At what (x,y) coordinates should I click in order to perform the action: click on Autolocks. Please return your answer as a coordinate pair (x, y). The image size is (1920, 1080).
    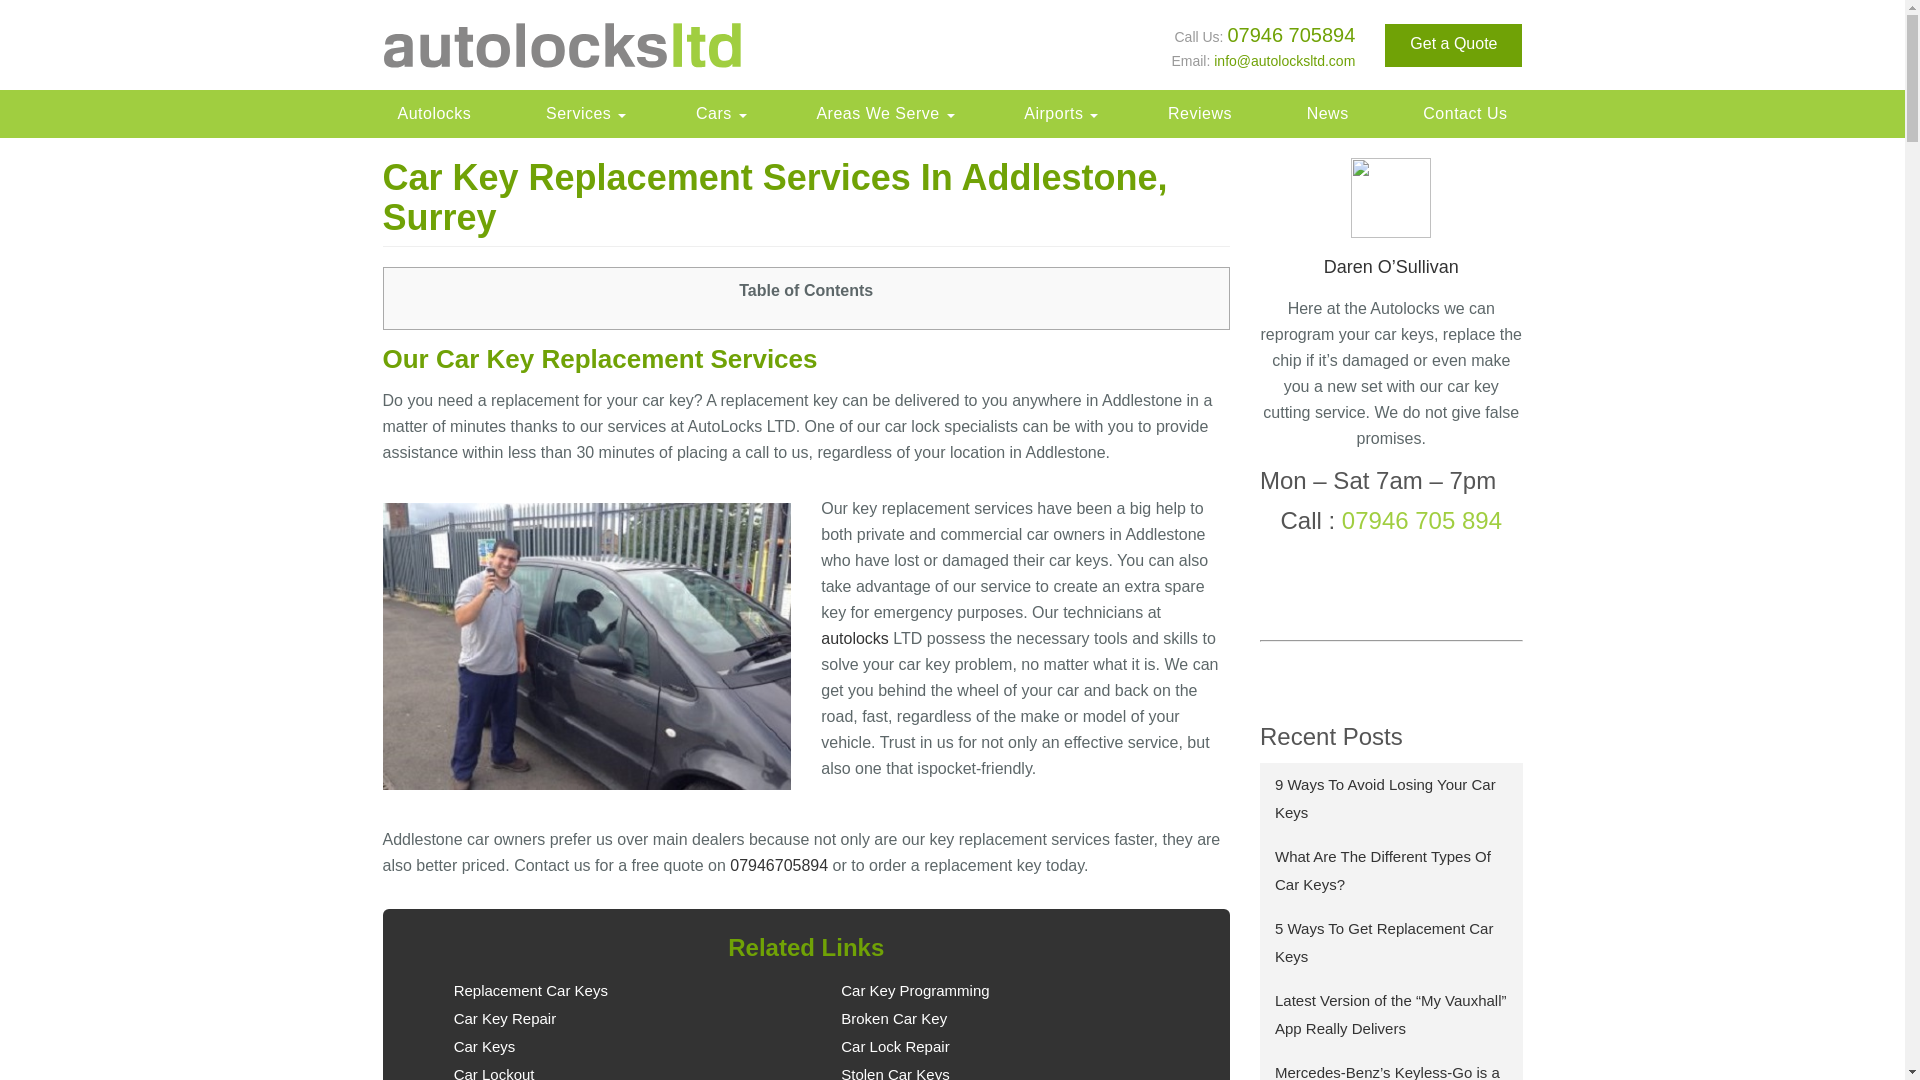
    Looking at the image, I should click on (434, 114).